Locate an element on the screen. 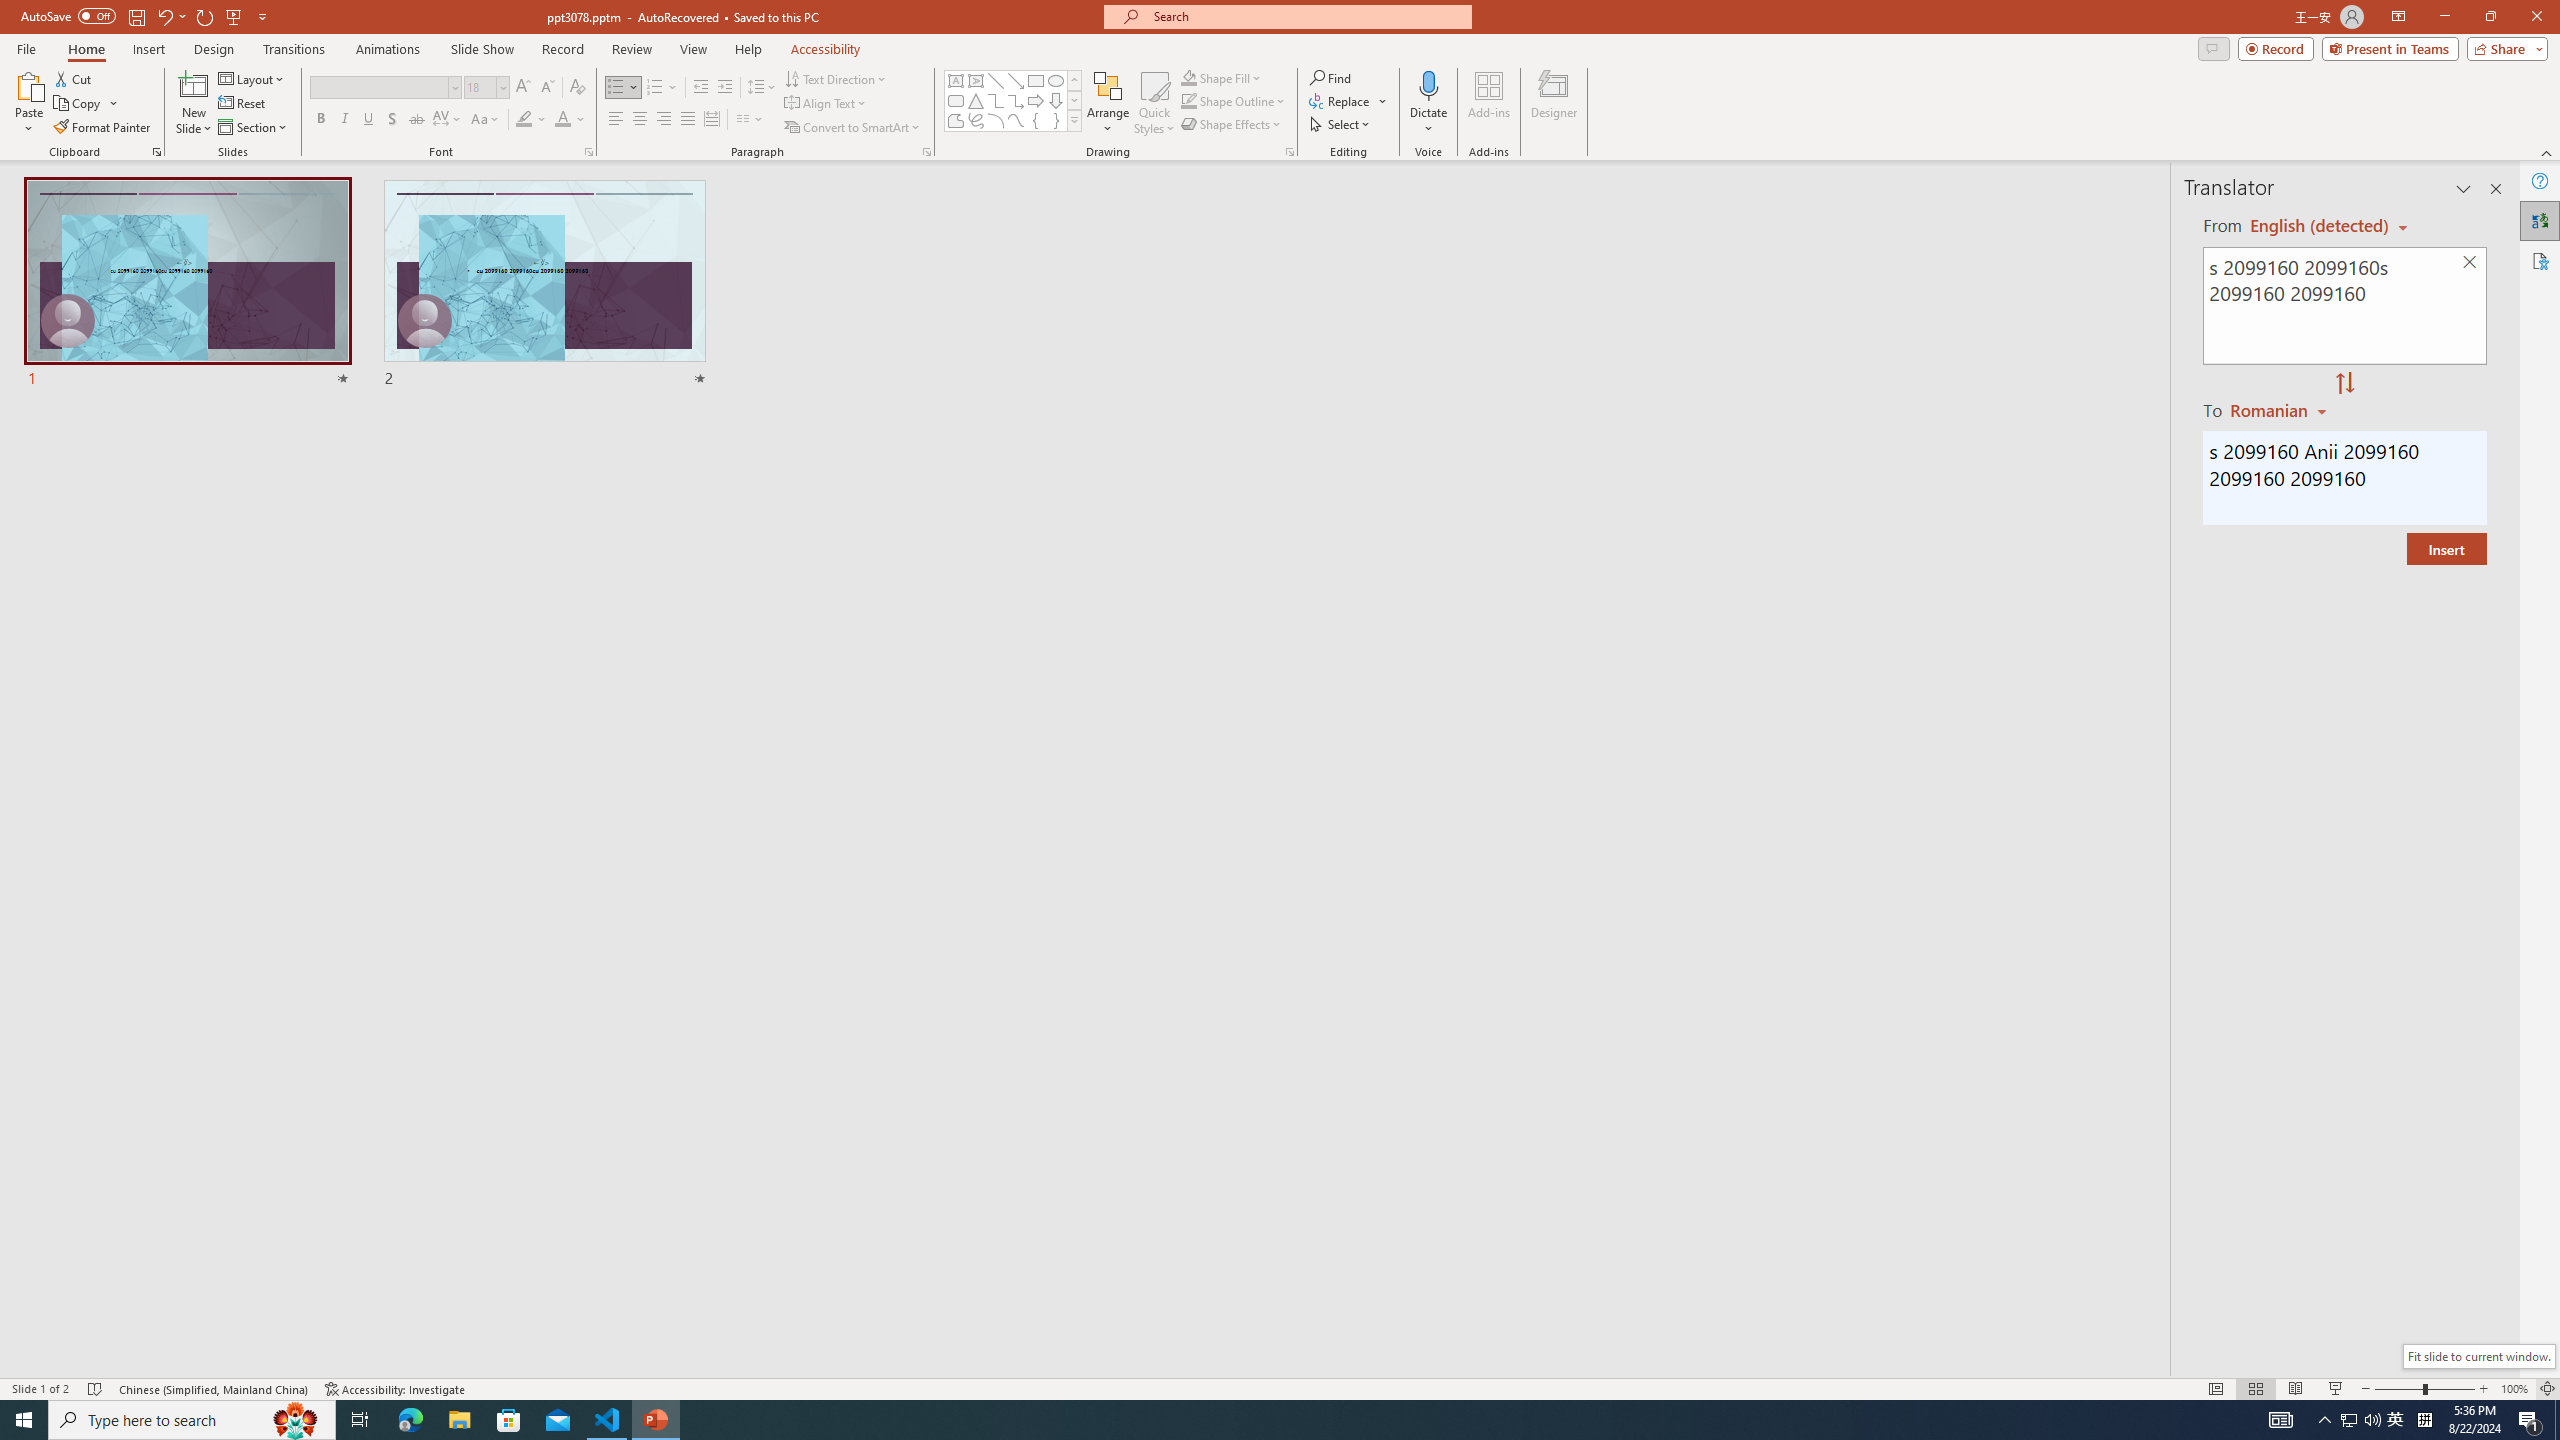 Image resolution: width=2560 pixels, height=1440 pixels. Shape Outline Green, Accent 1 is located at coordinates (1188, 100).